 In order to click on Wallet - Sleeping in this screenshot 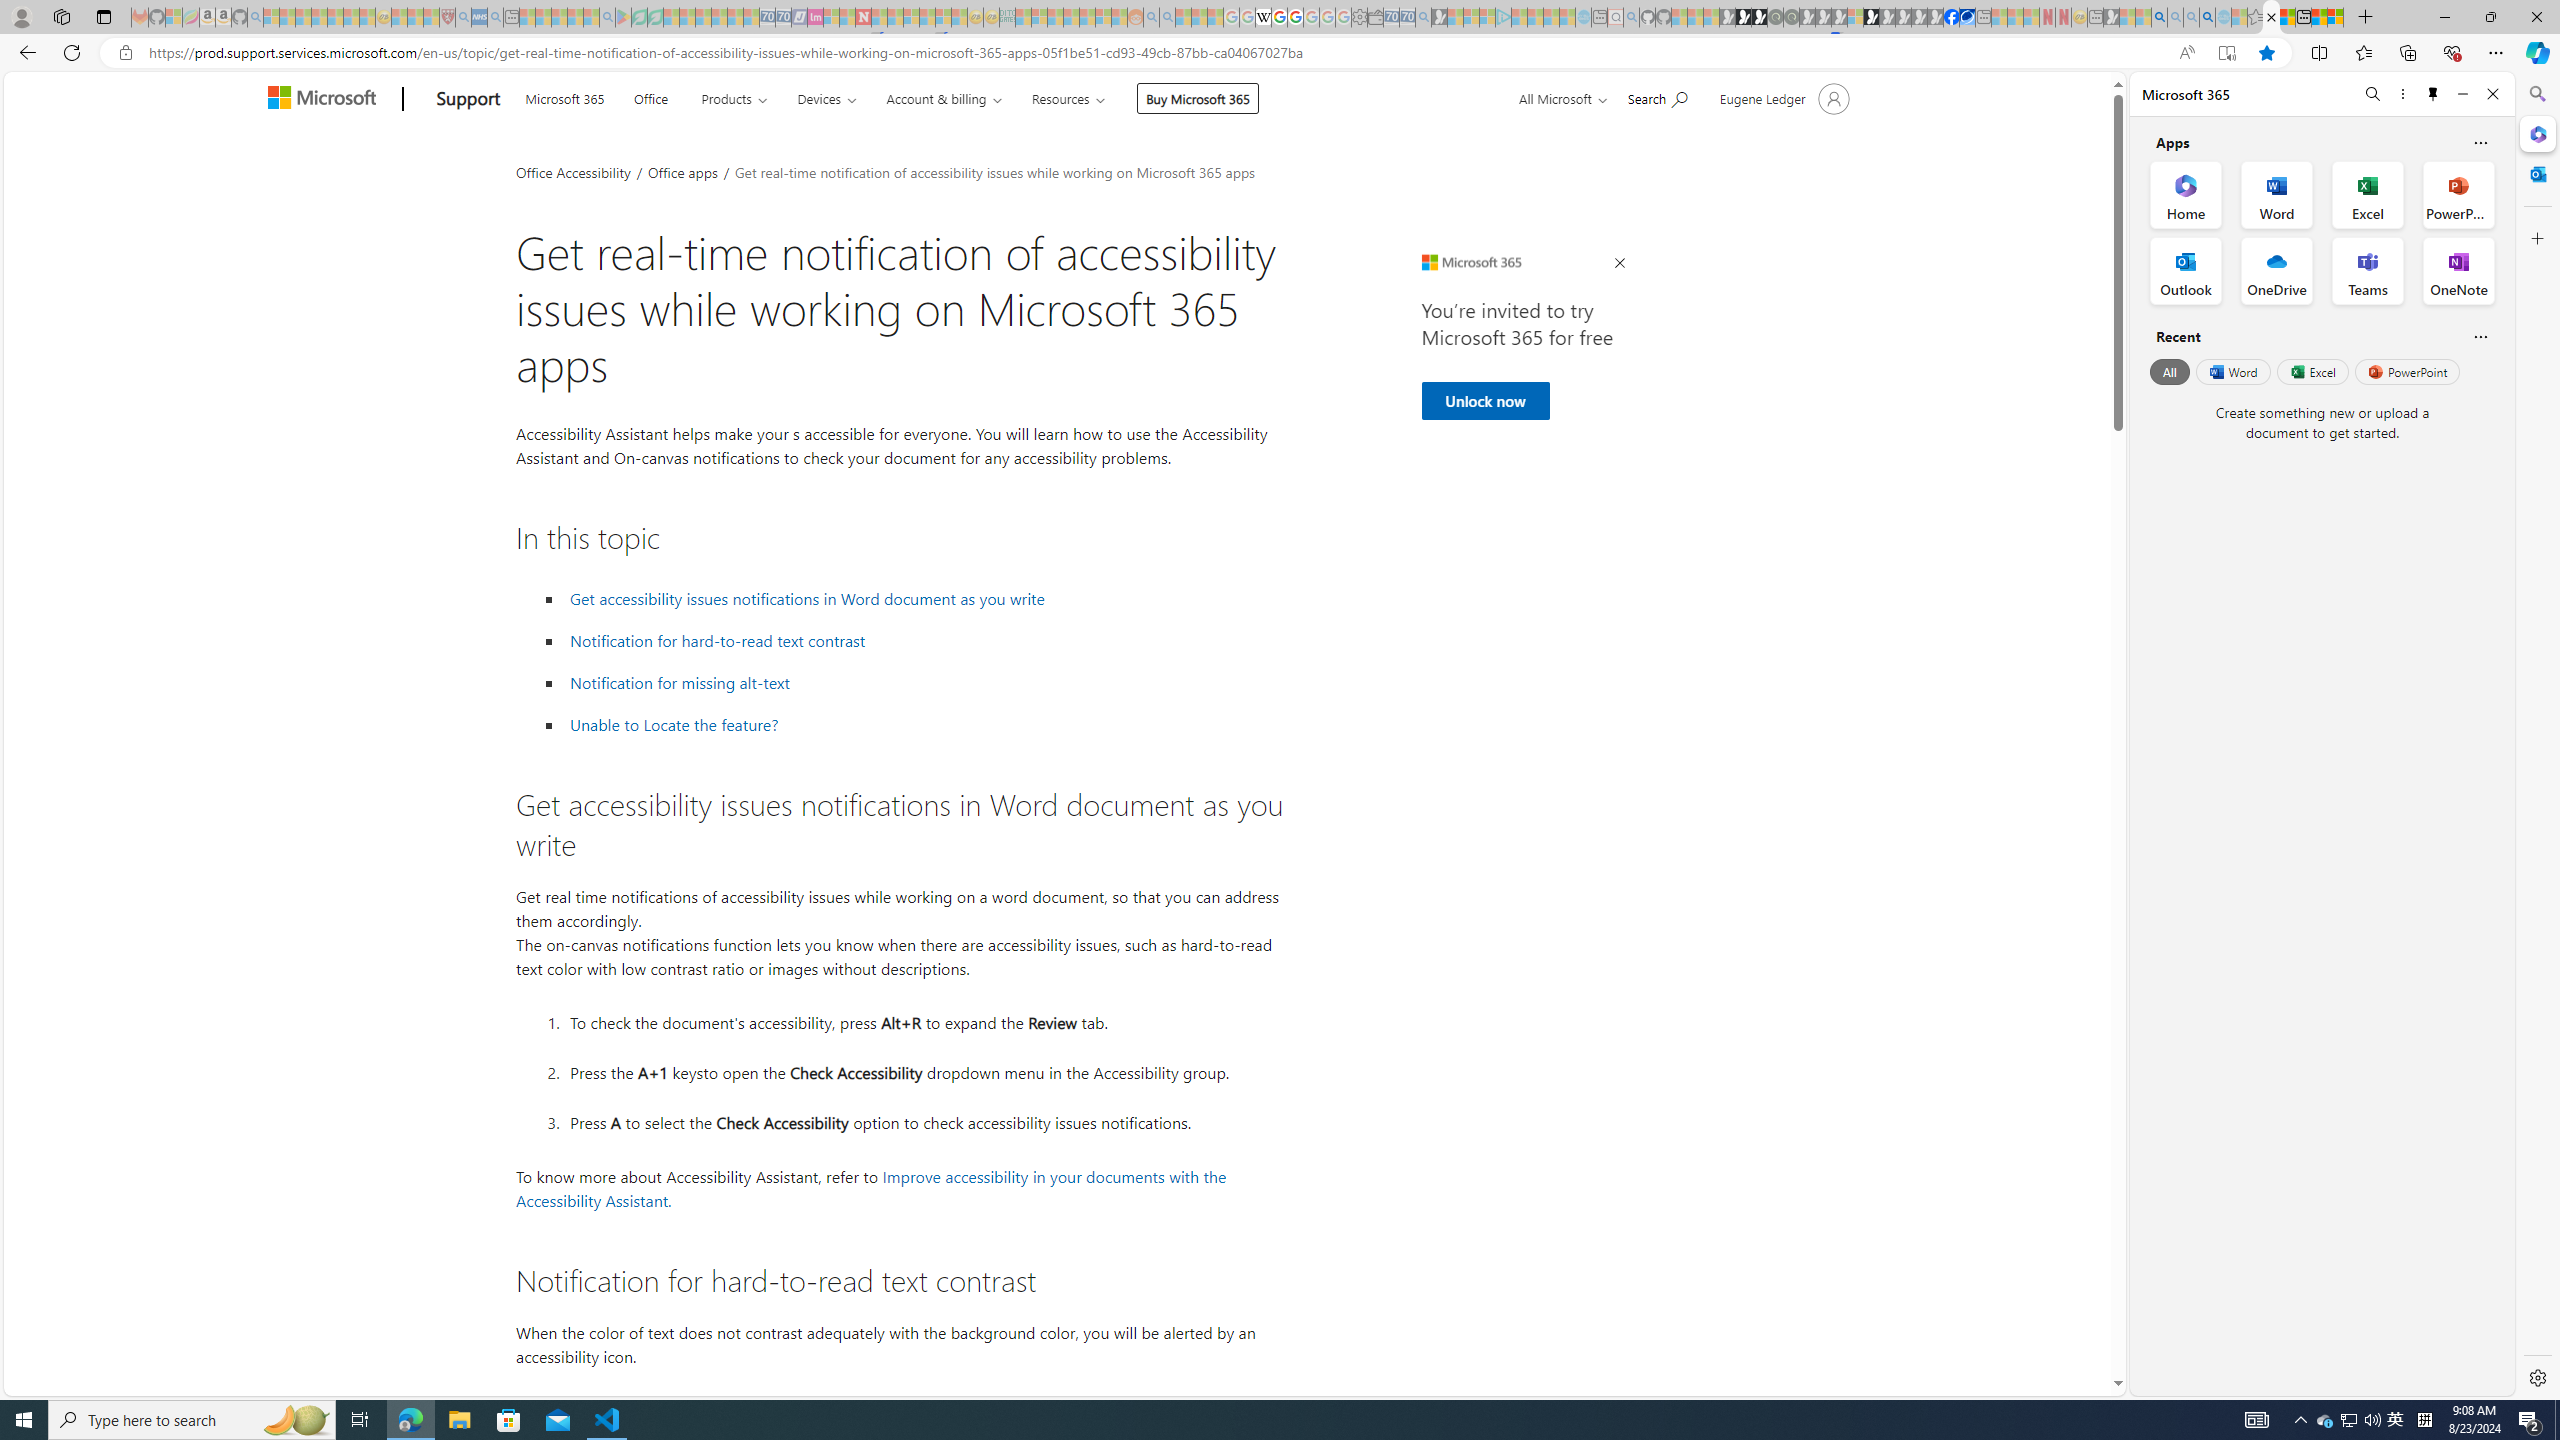, I will do `click(1376, 17)`.